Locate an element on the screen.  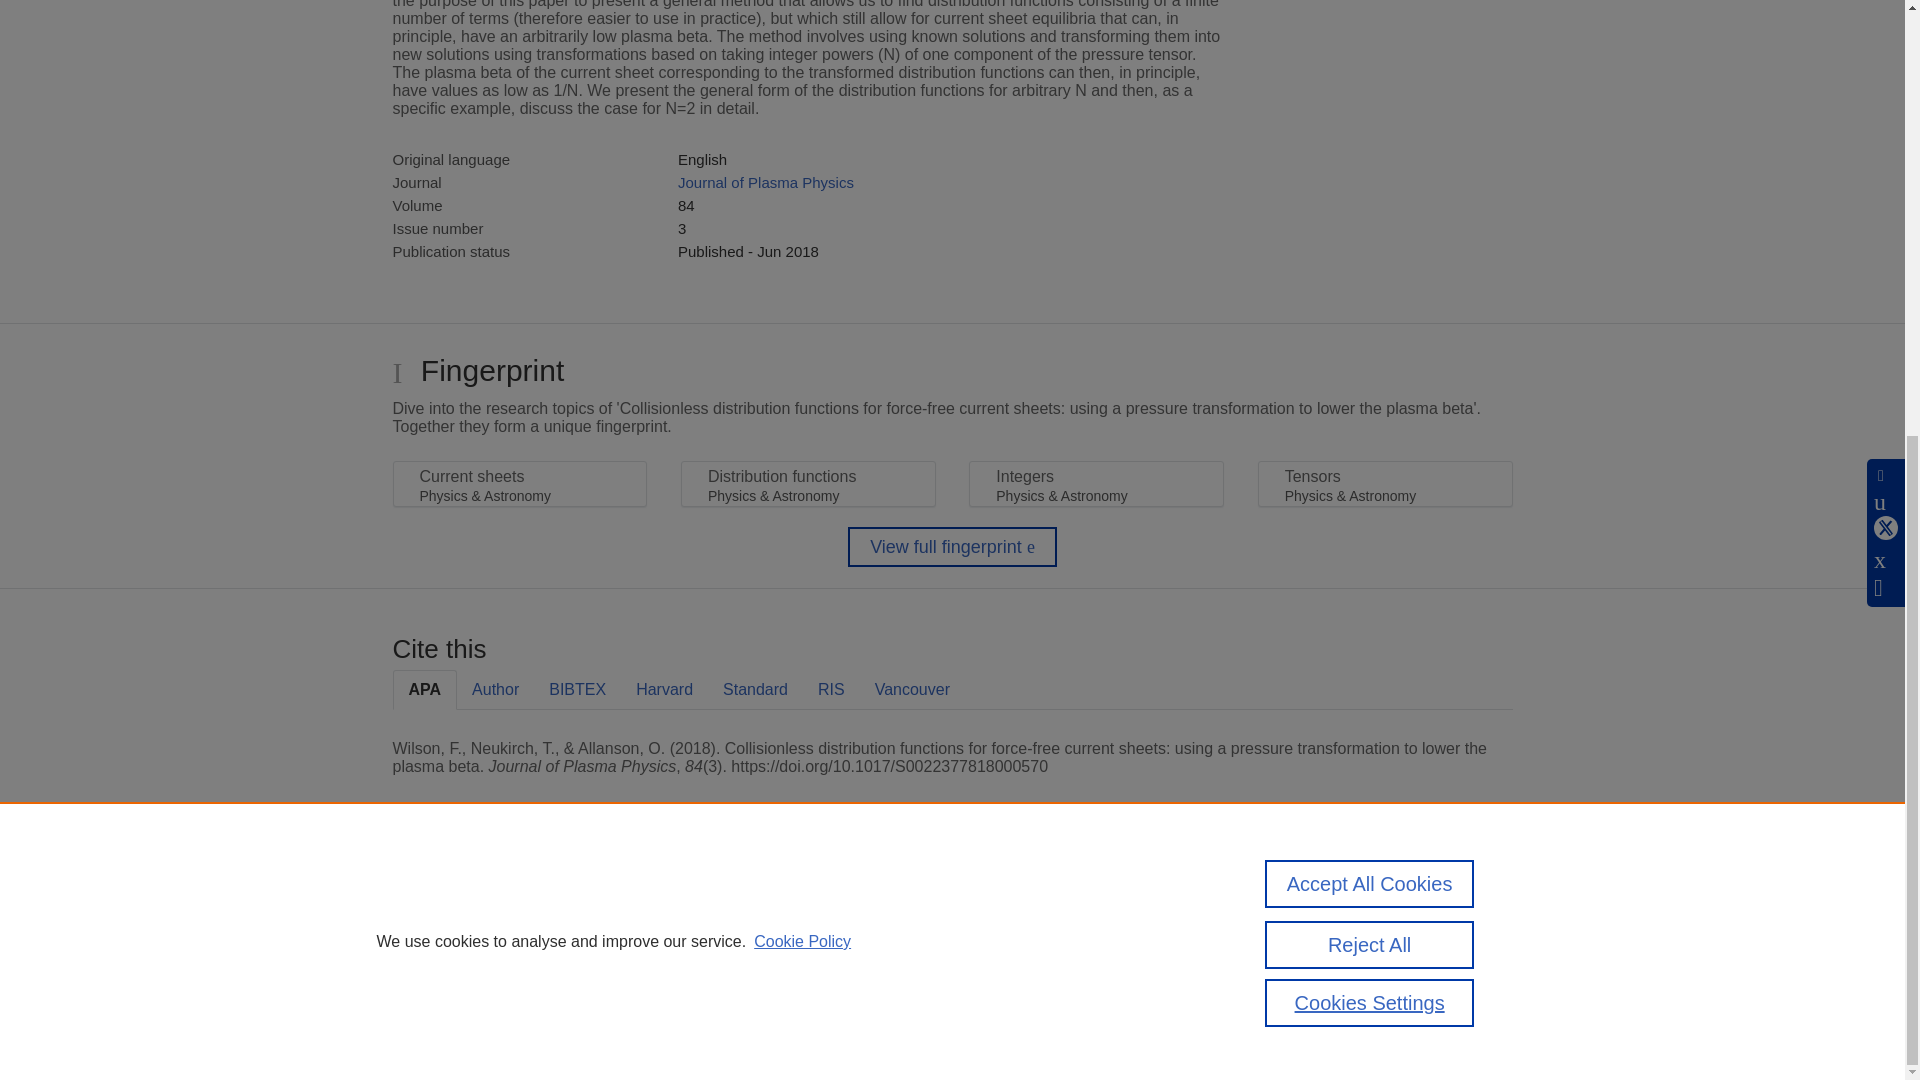
Journal of Plasma Physics is located at coordinates (766, 182).